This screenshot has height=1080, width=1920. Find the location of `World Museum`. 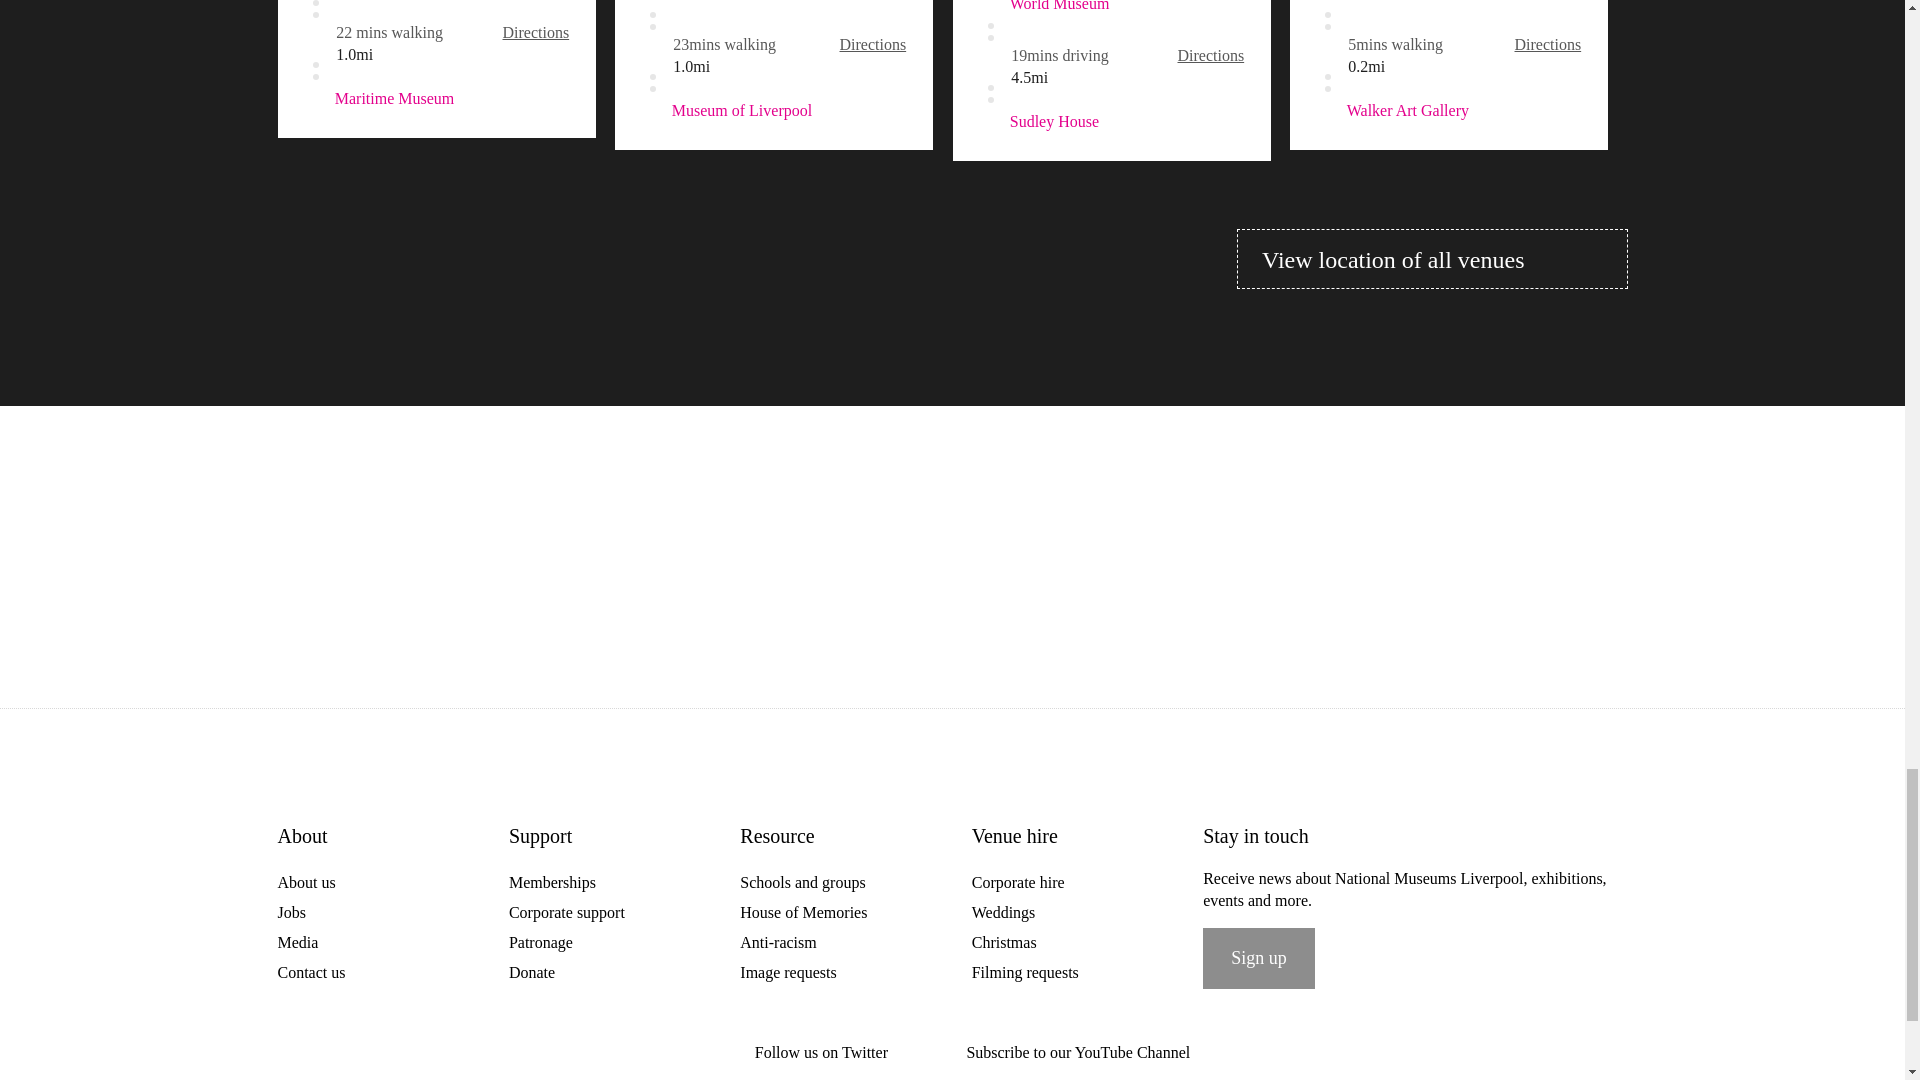

World Museum is located at coordinates (990, 8).